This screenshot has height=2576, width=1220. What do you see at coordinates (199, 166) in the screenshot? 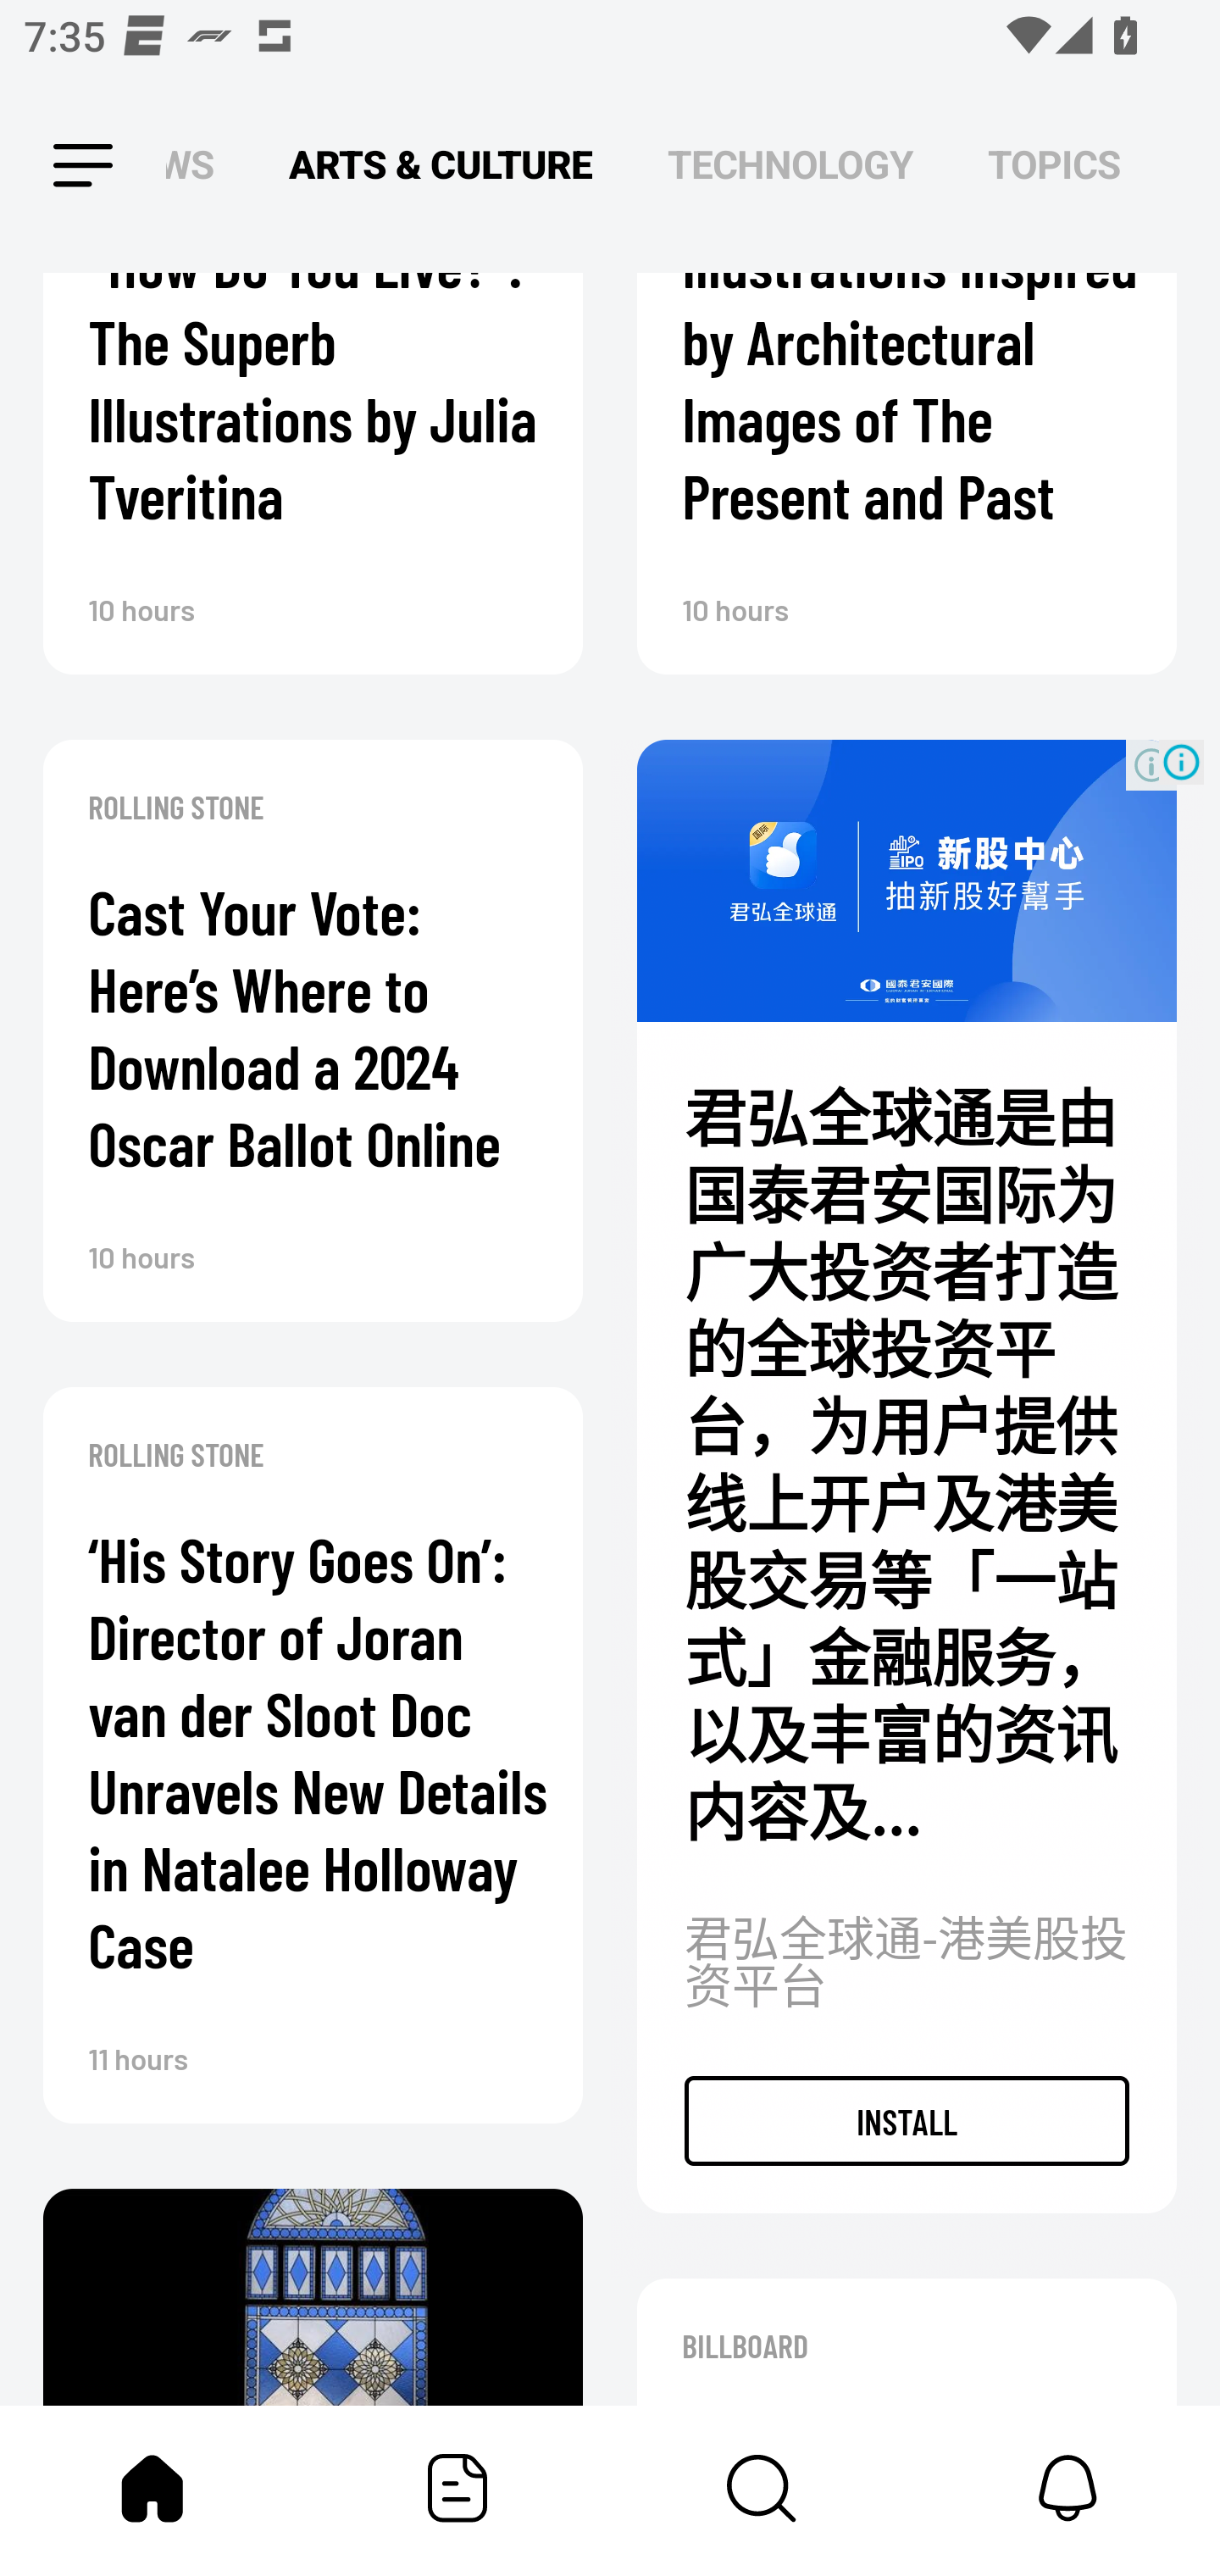
I see `NEWS` at bounding box center [199, 166].